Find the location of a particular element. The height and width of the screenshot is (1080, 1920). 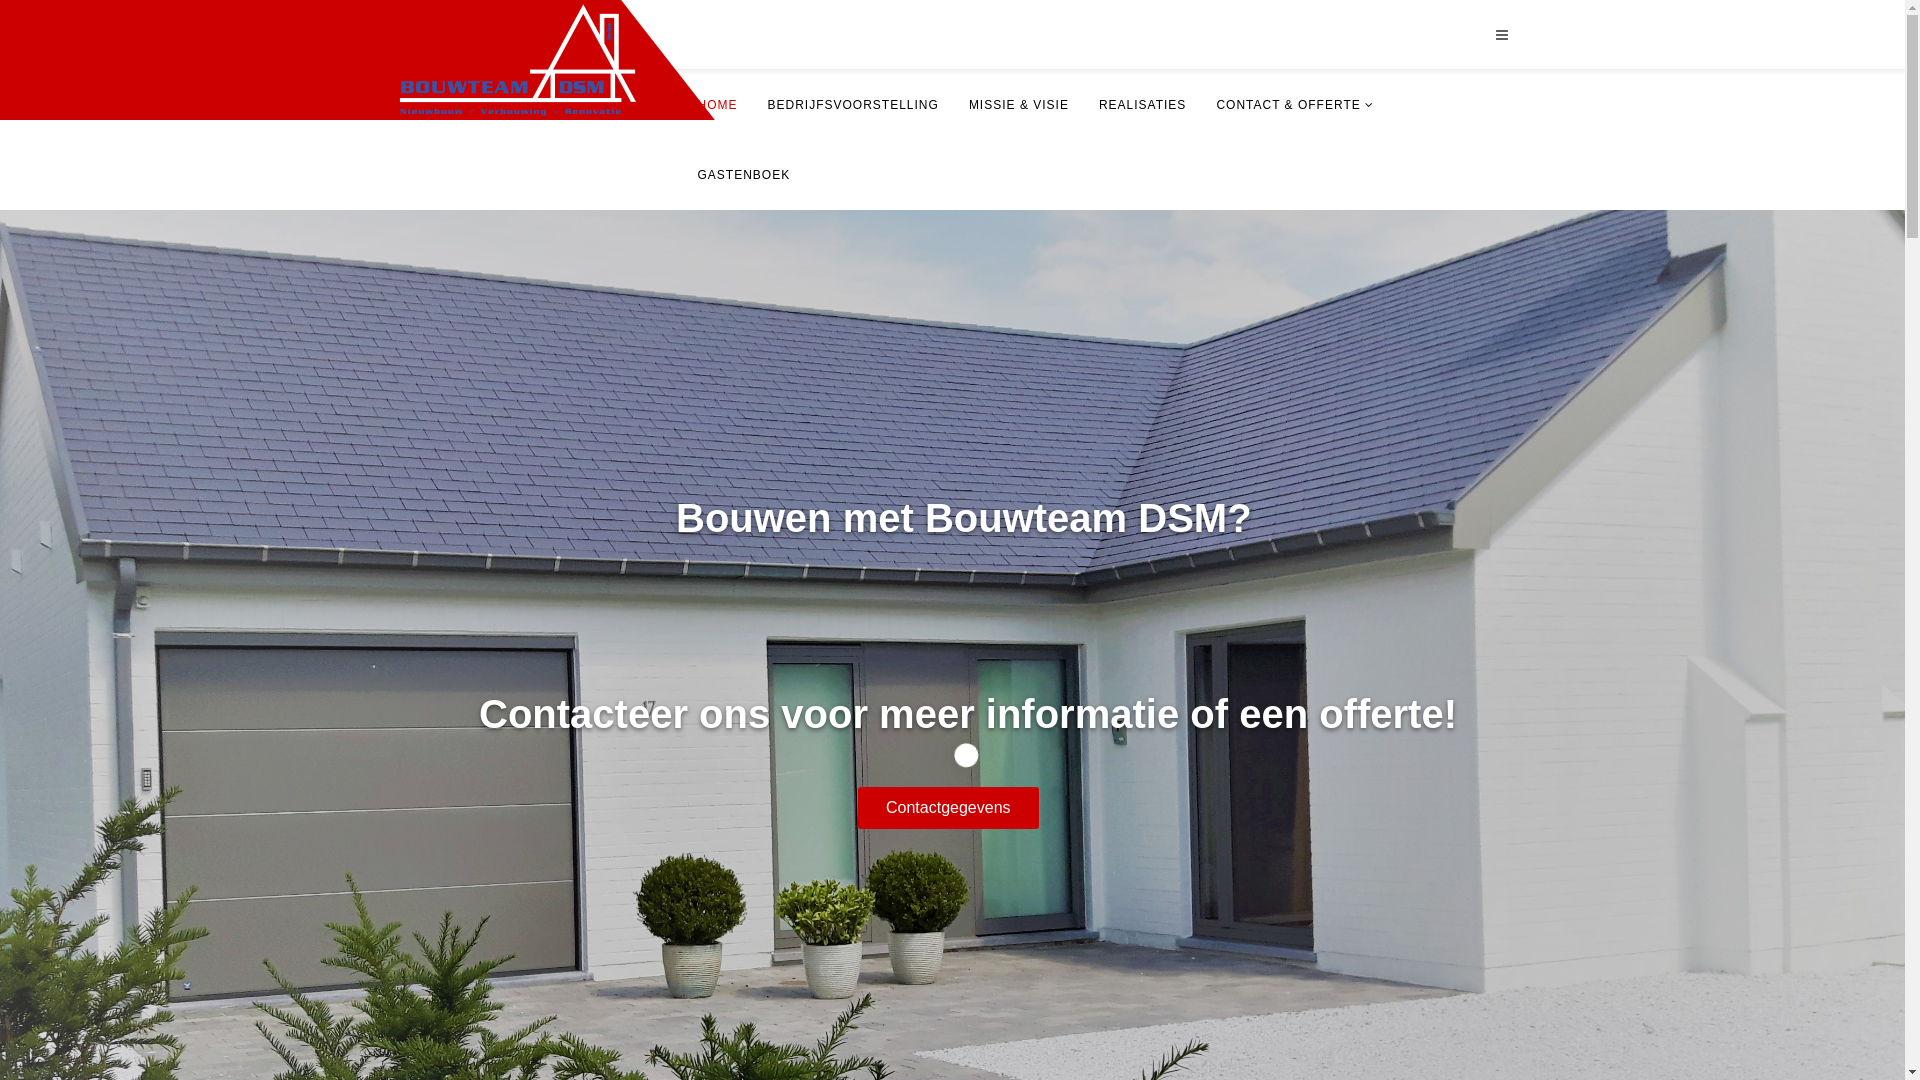

GASTENBOEK is located at coordinates (744, 175).